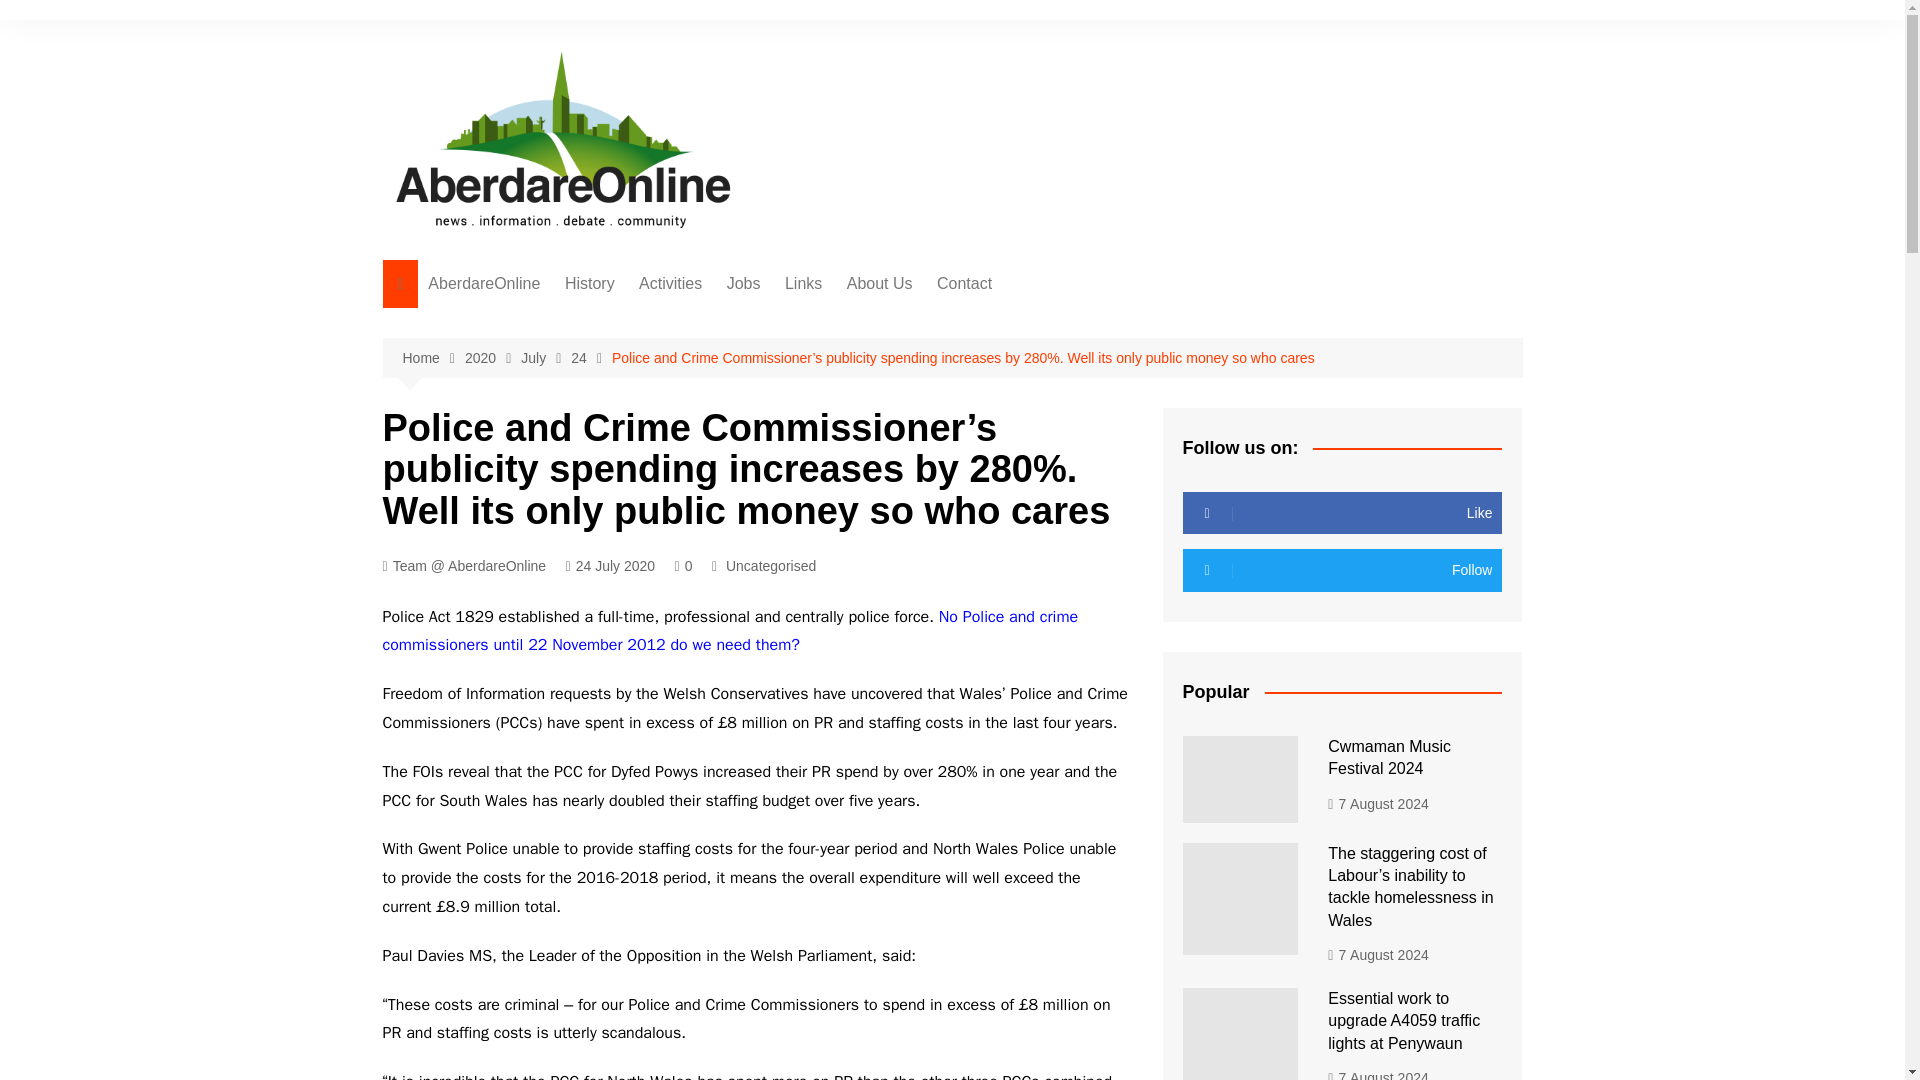 This screenshot has height=1080, width=1920. Describe the element at coordinates (545, 358) in the screenshot. I see `July` at that location.